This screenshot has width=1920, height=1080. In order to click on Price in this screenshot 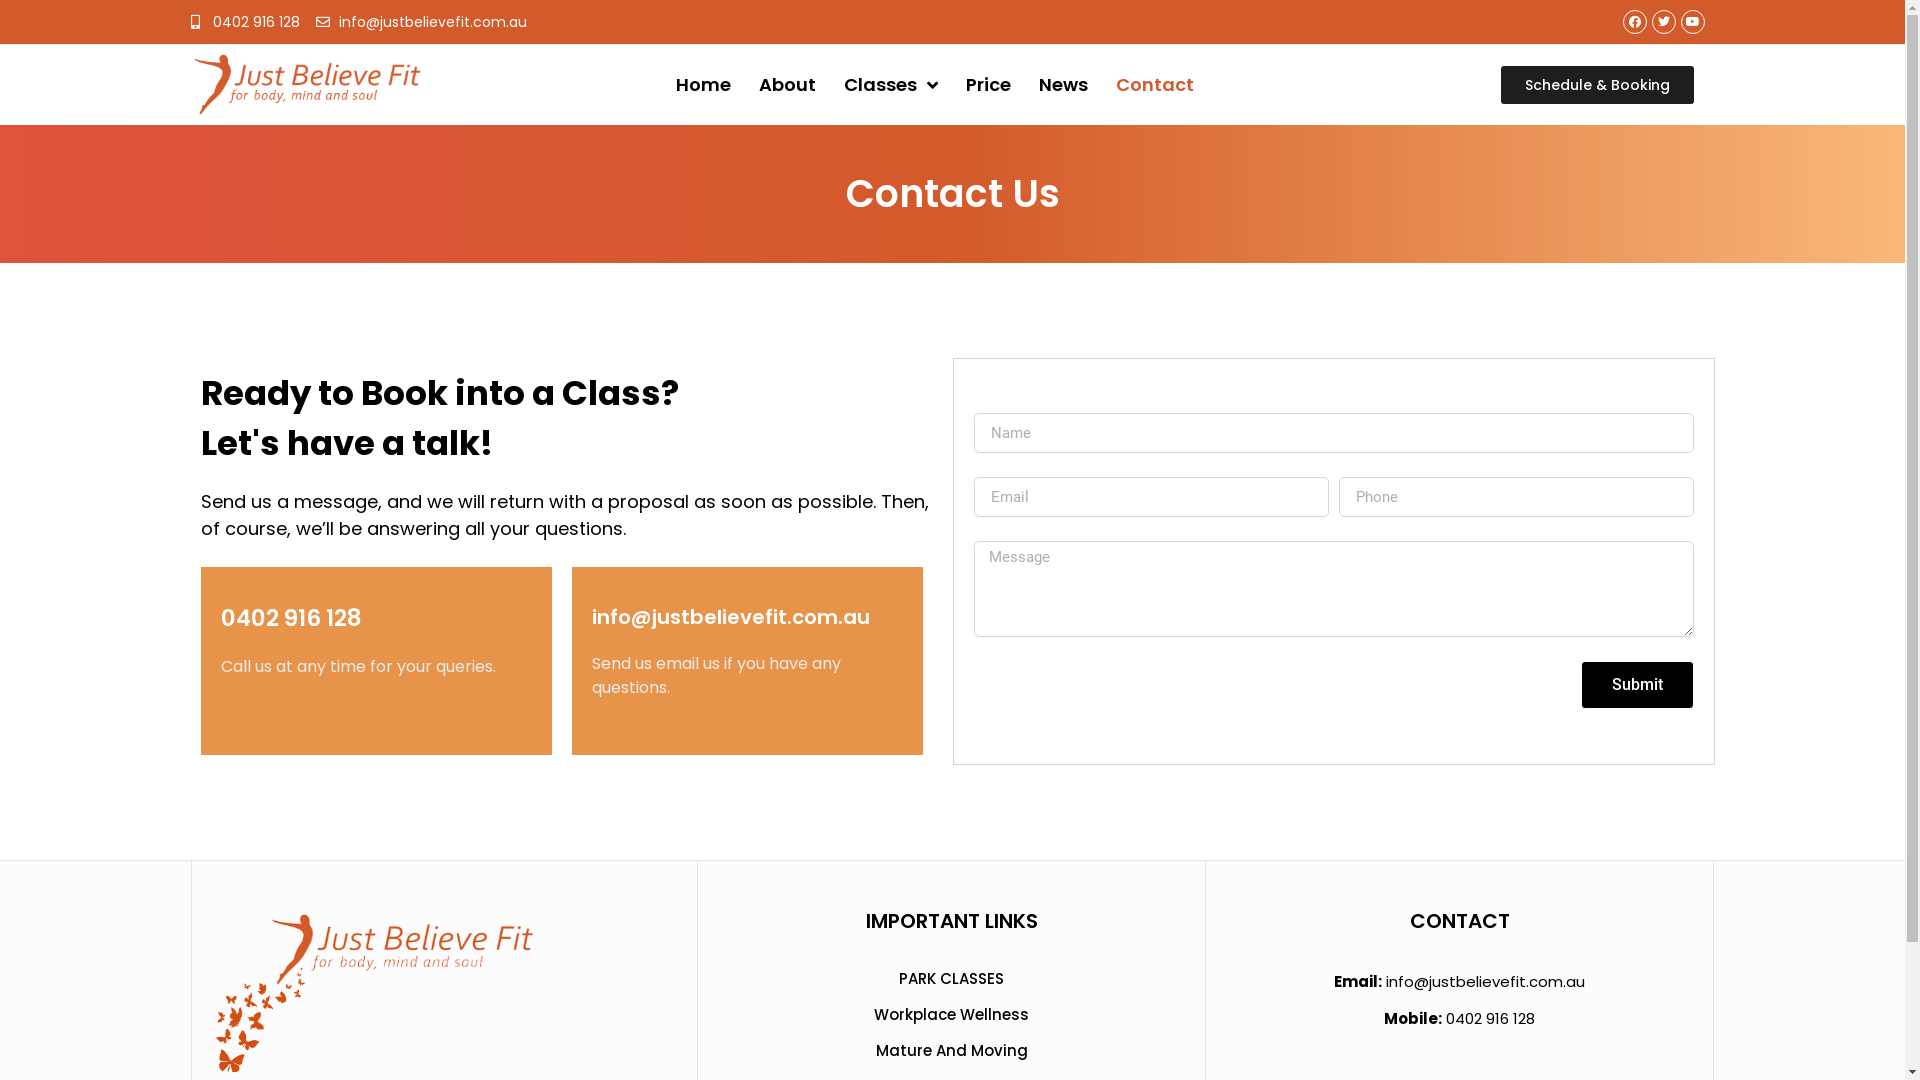, I will do `click(988, 85)`.